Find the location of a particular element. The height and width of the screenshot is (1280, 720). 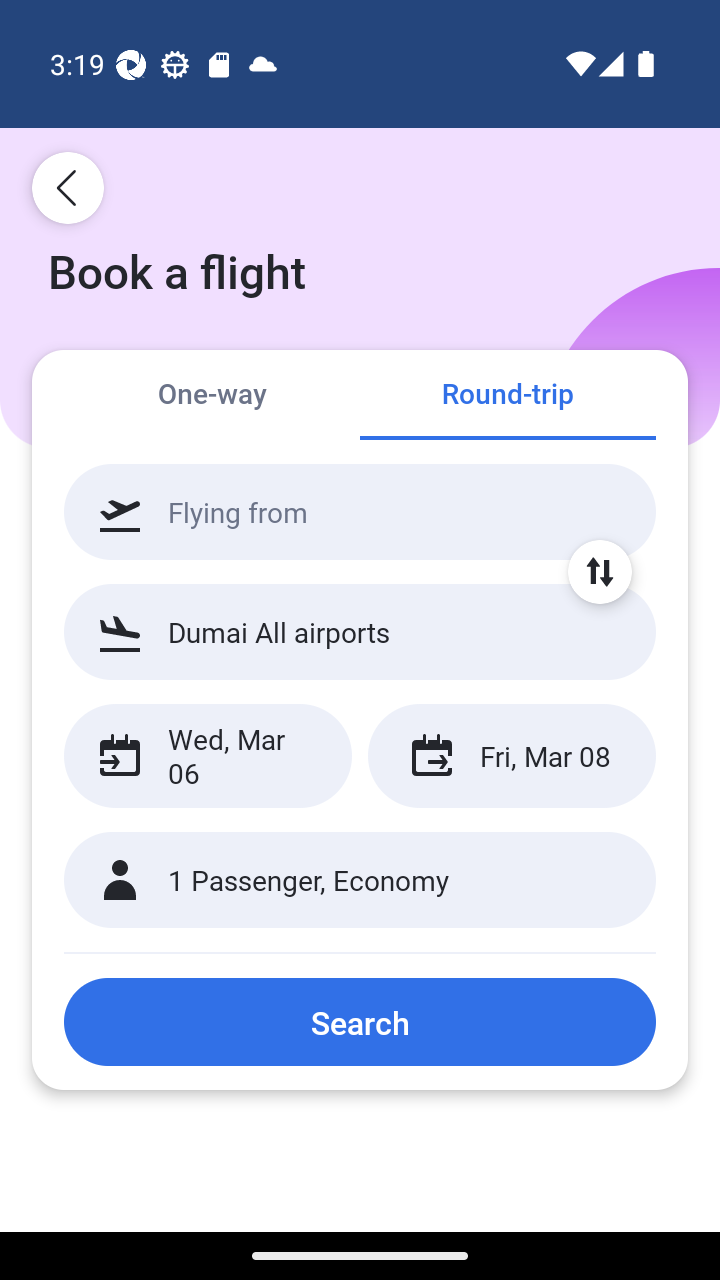

Dumai All airports is located at coordinates (360, 631).